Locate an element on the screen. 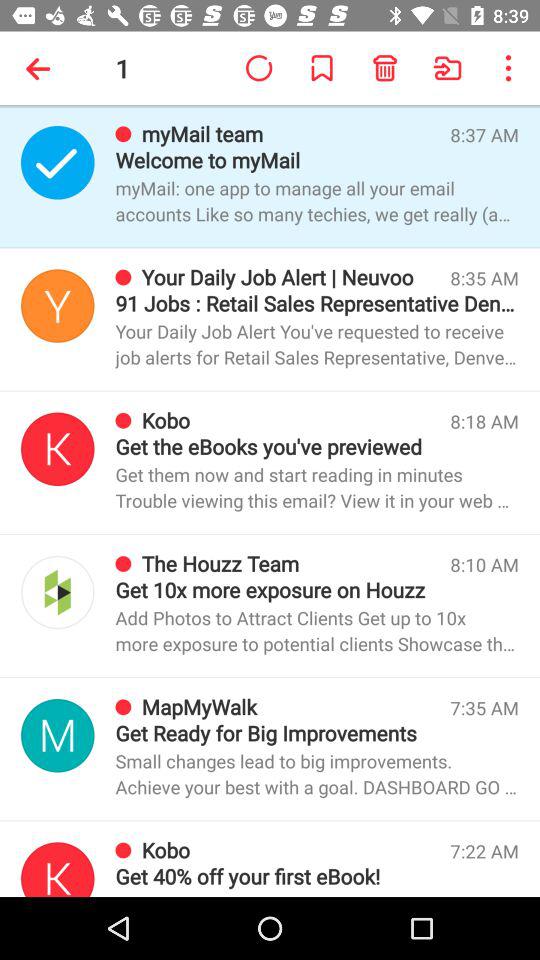  perfil picture mail account is located at coordinates (58, 736).